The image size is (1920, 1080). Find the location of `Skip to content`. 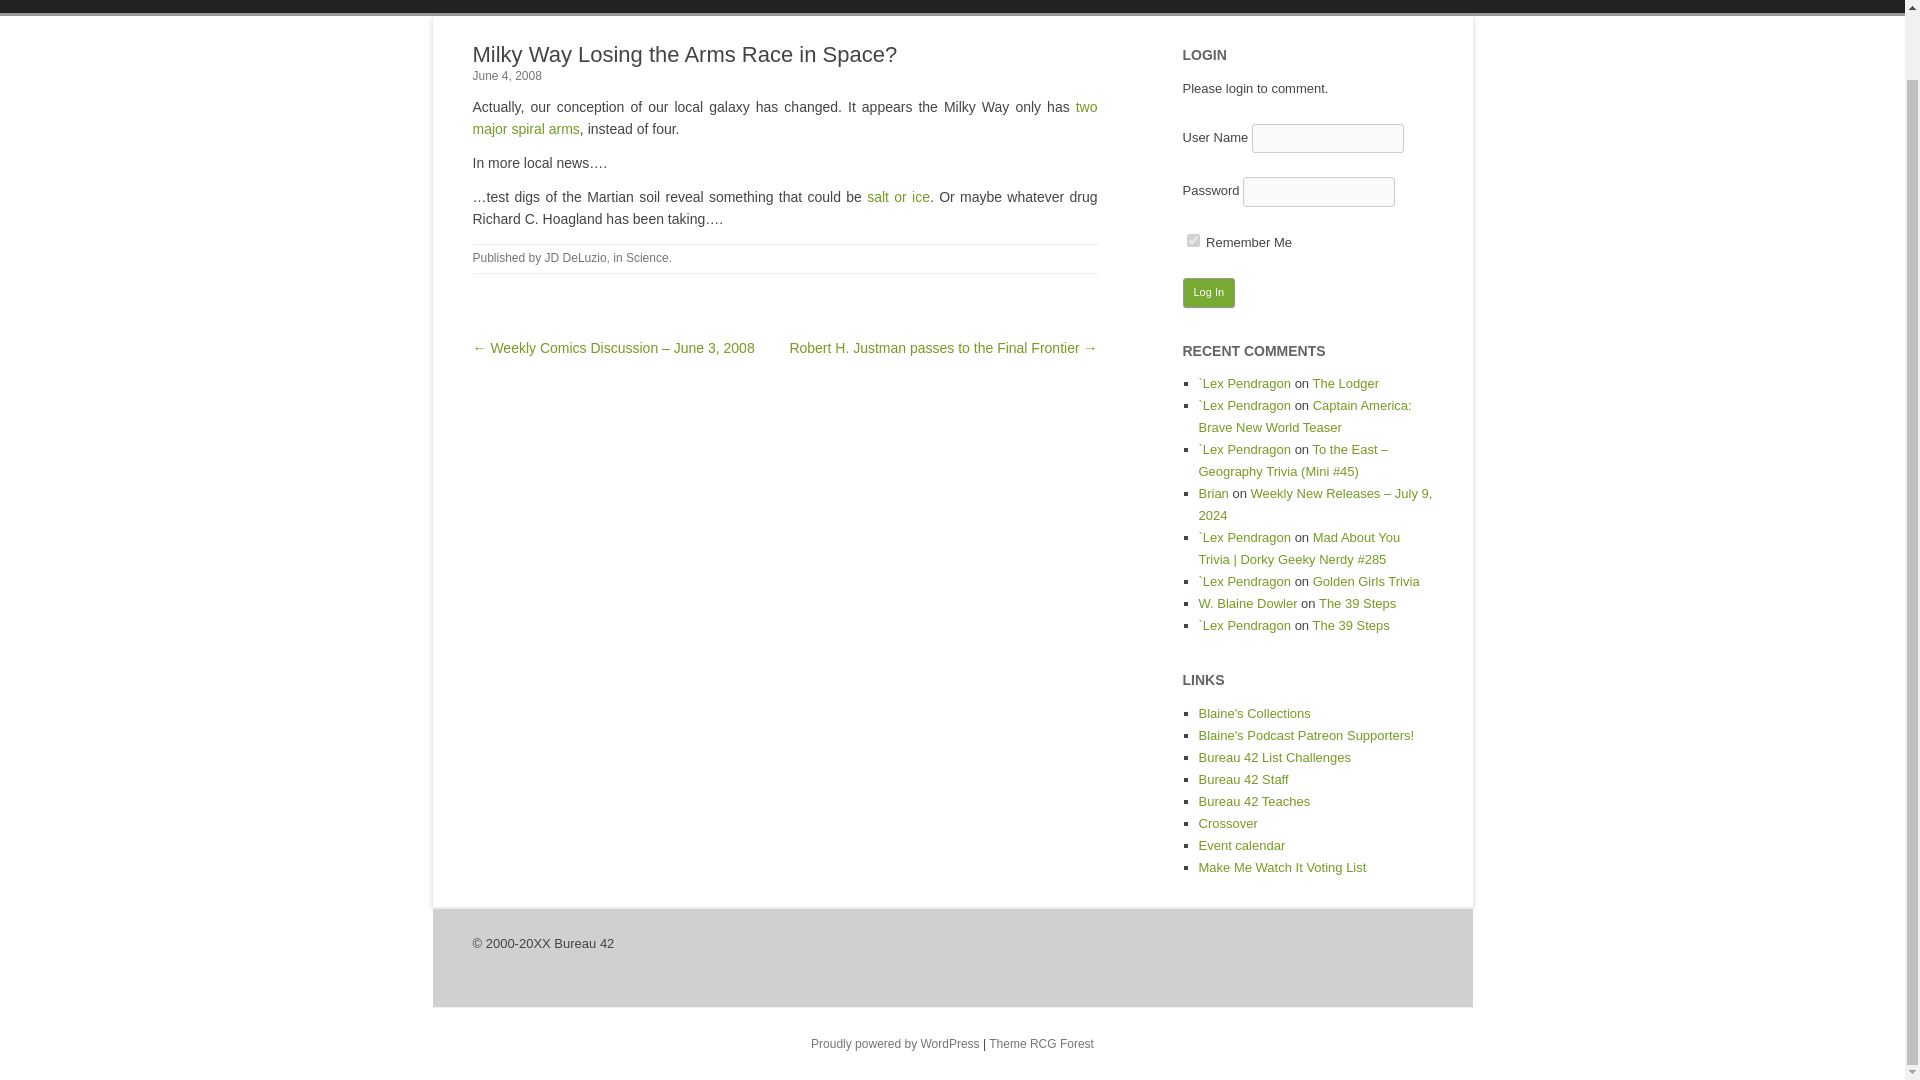

Skip to content is located at coordinates (998, 23).